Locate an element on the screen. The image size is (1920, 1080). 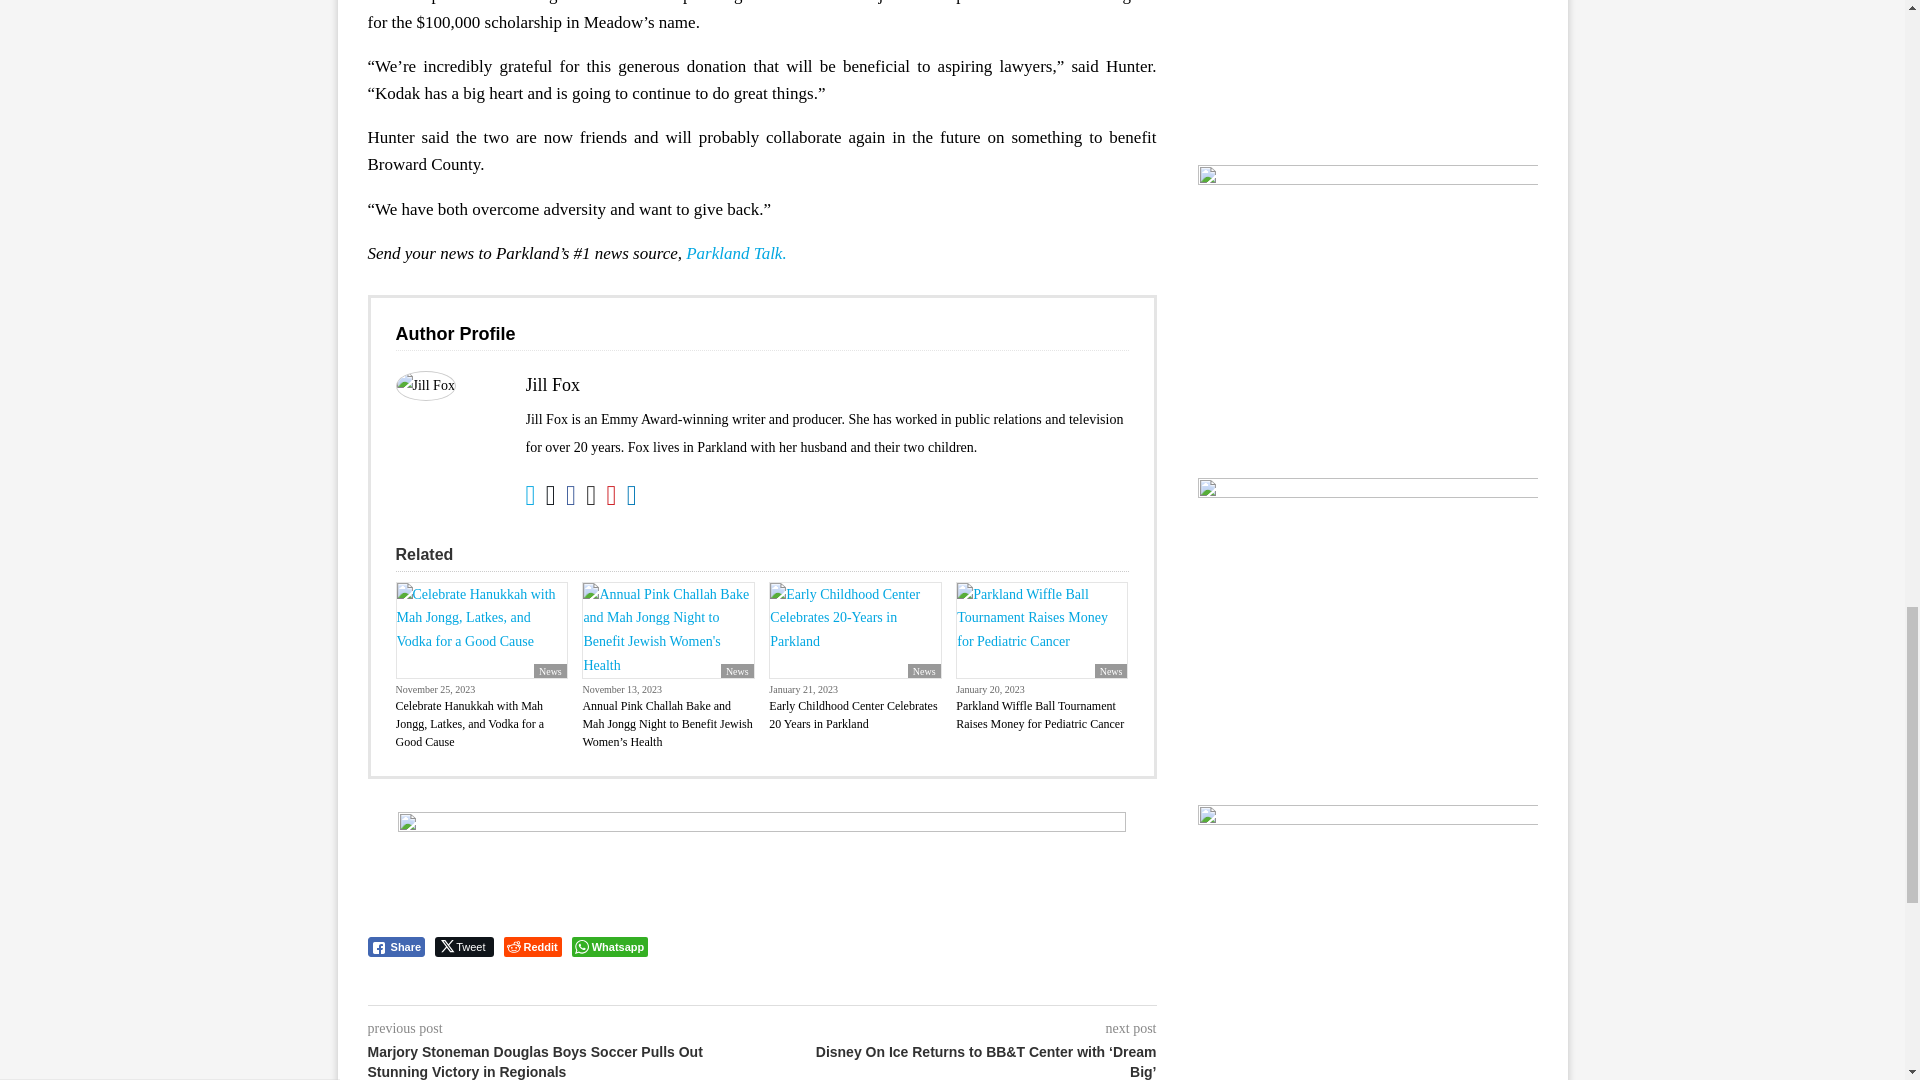
Early Childhood Center Celebrates 20 Years in Parkland 4 is located at coordinates (854, 631).